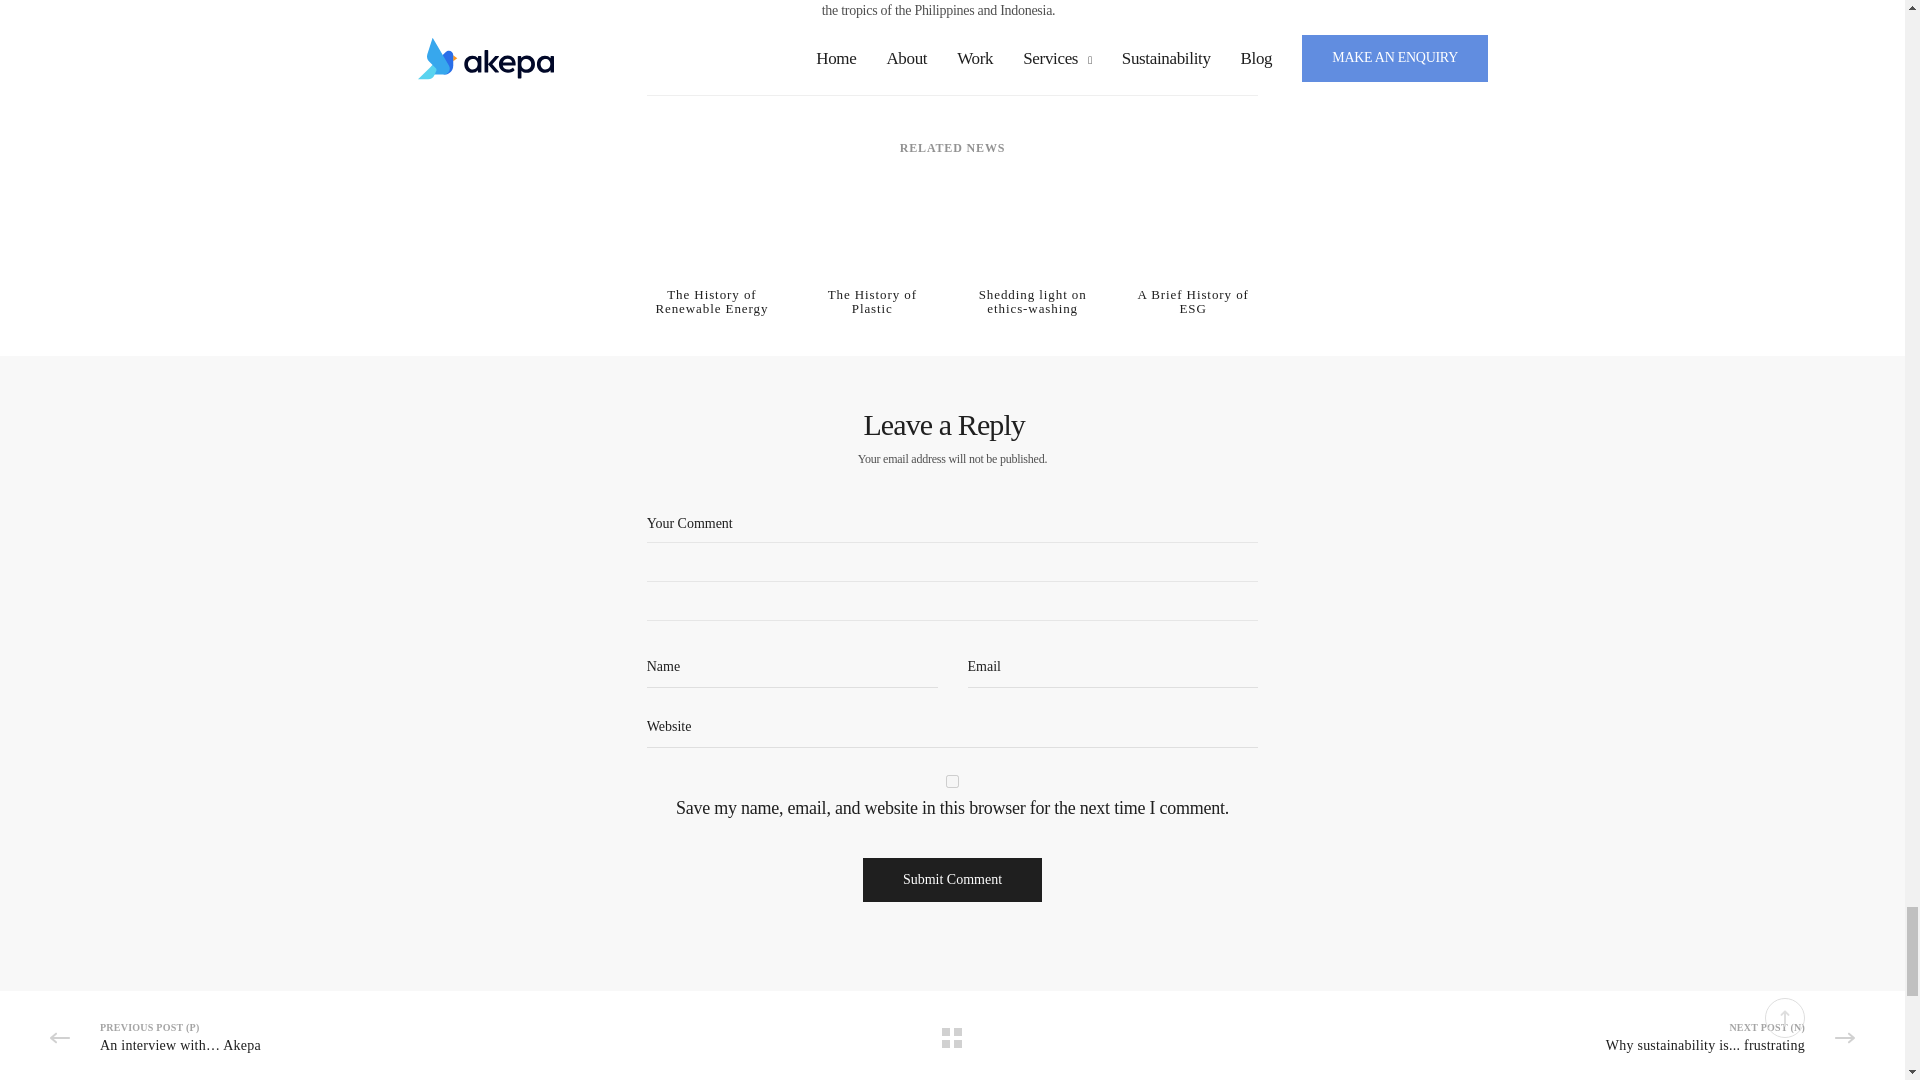 This screenshot has height=1080, width=1920. I want to click on The History of Renewable Energy, so click(712, 237).